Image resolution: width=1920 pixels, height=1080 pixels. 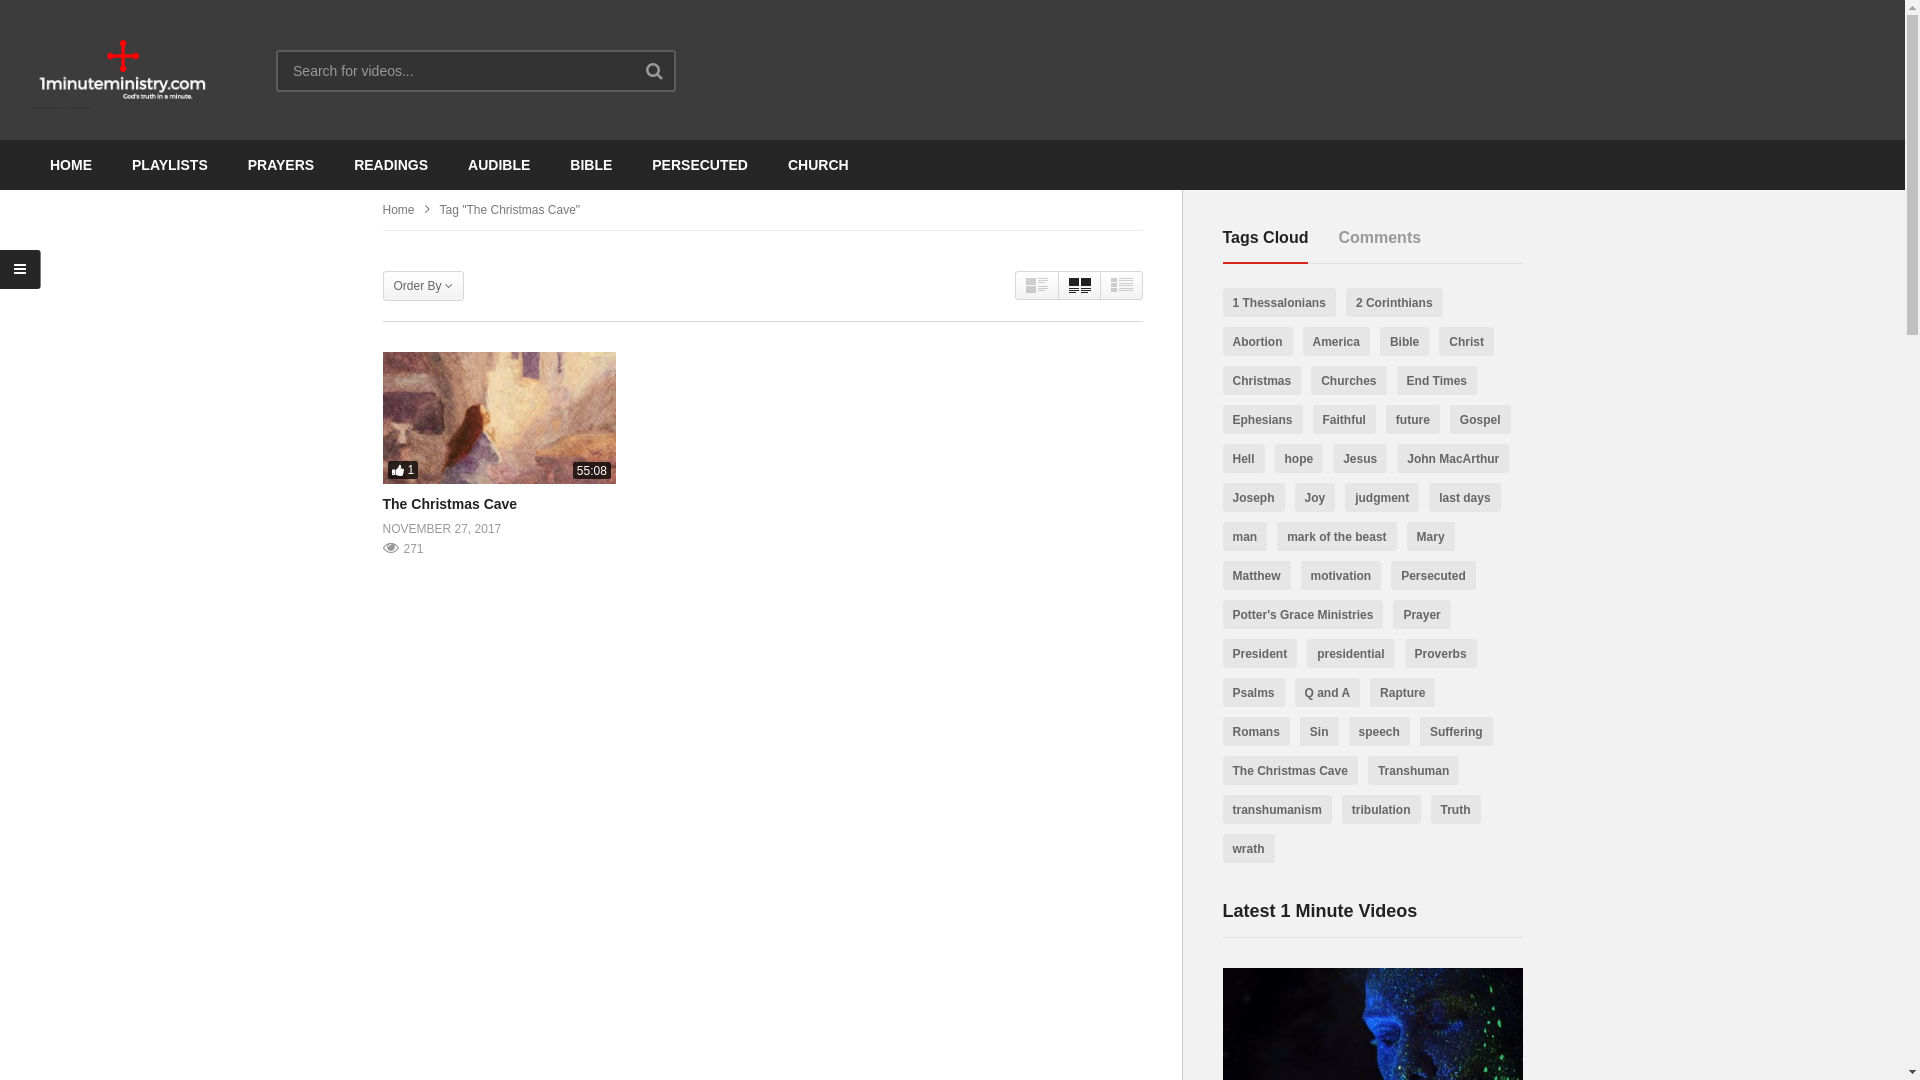 What do you see at coordinates (700, 165) in the screenshot?
I see `PERSECUTED` at bounding box center [700, 165].